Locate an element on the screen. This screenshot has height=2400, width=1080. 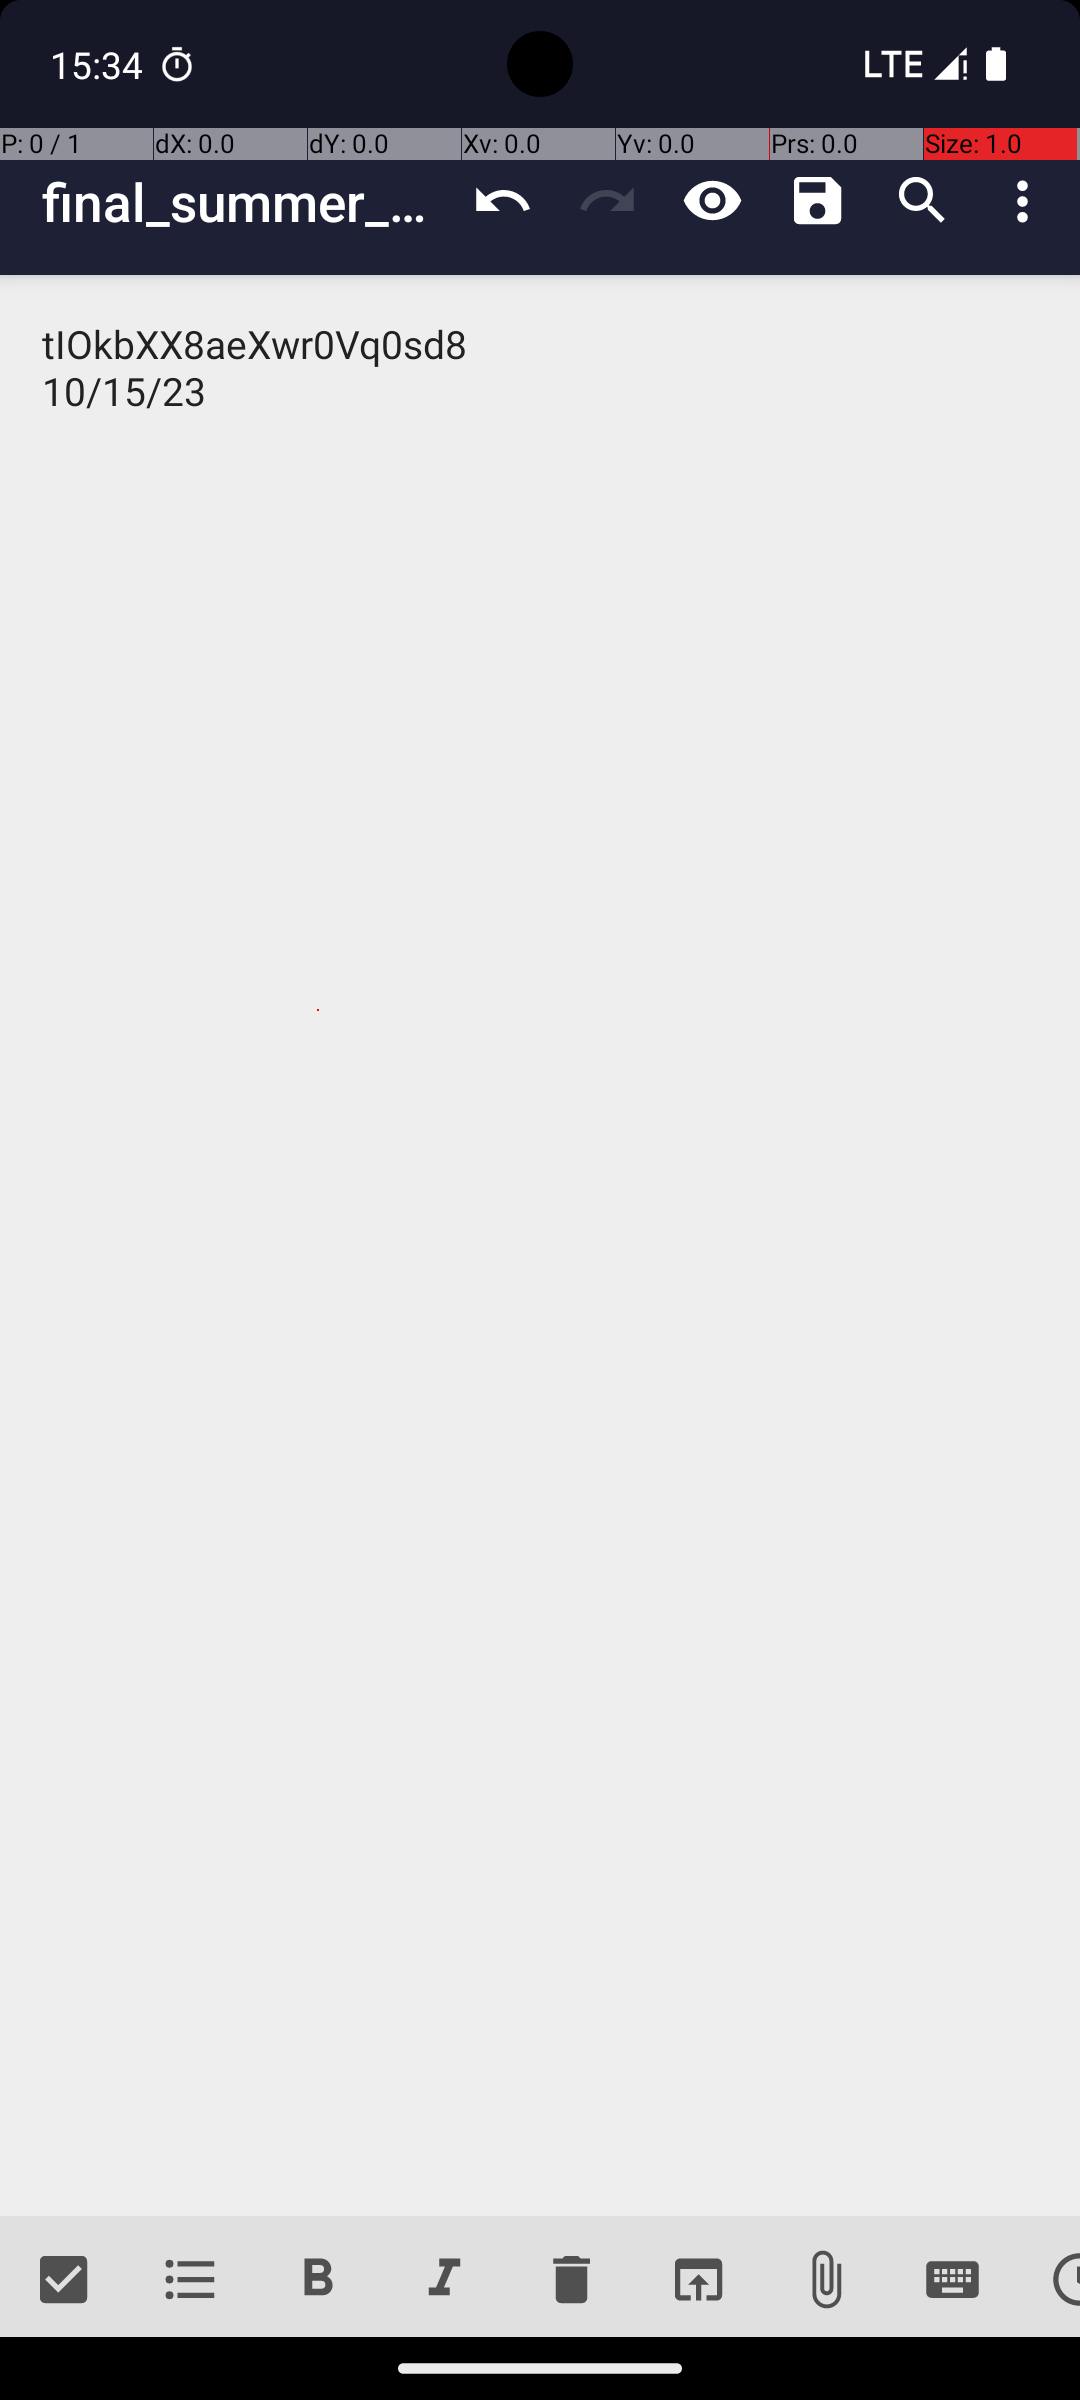
final_summer_vacation_plans is located at coordinates (246, 202).